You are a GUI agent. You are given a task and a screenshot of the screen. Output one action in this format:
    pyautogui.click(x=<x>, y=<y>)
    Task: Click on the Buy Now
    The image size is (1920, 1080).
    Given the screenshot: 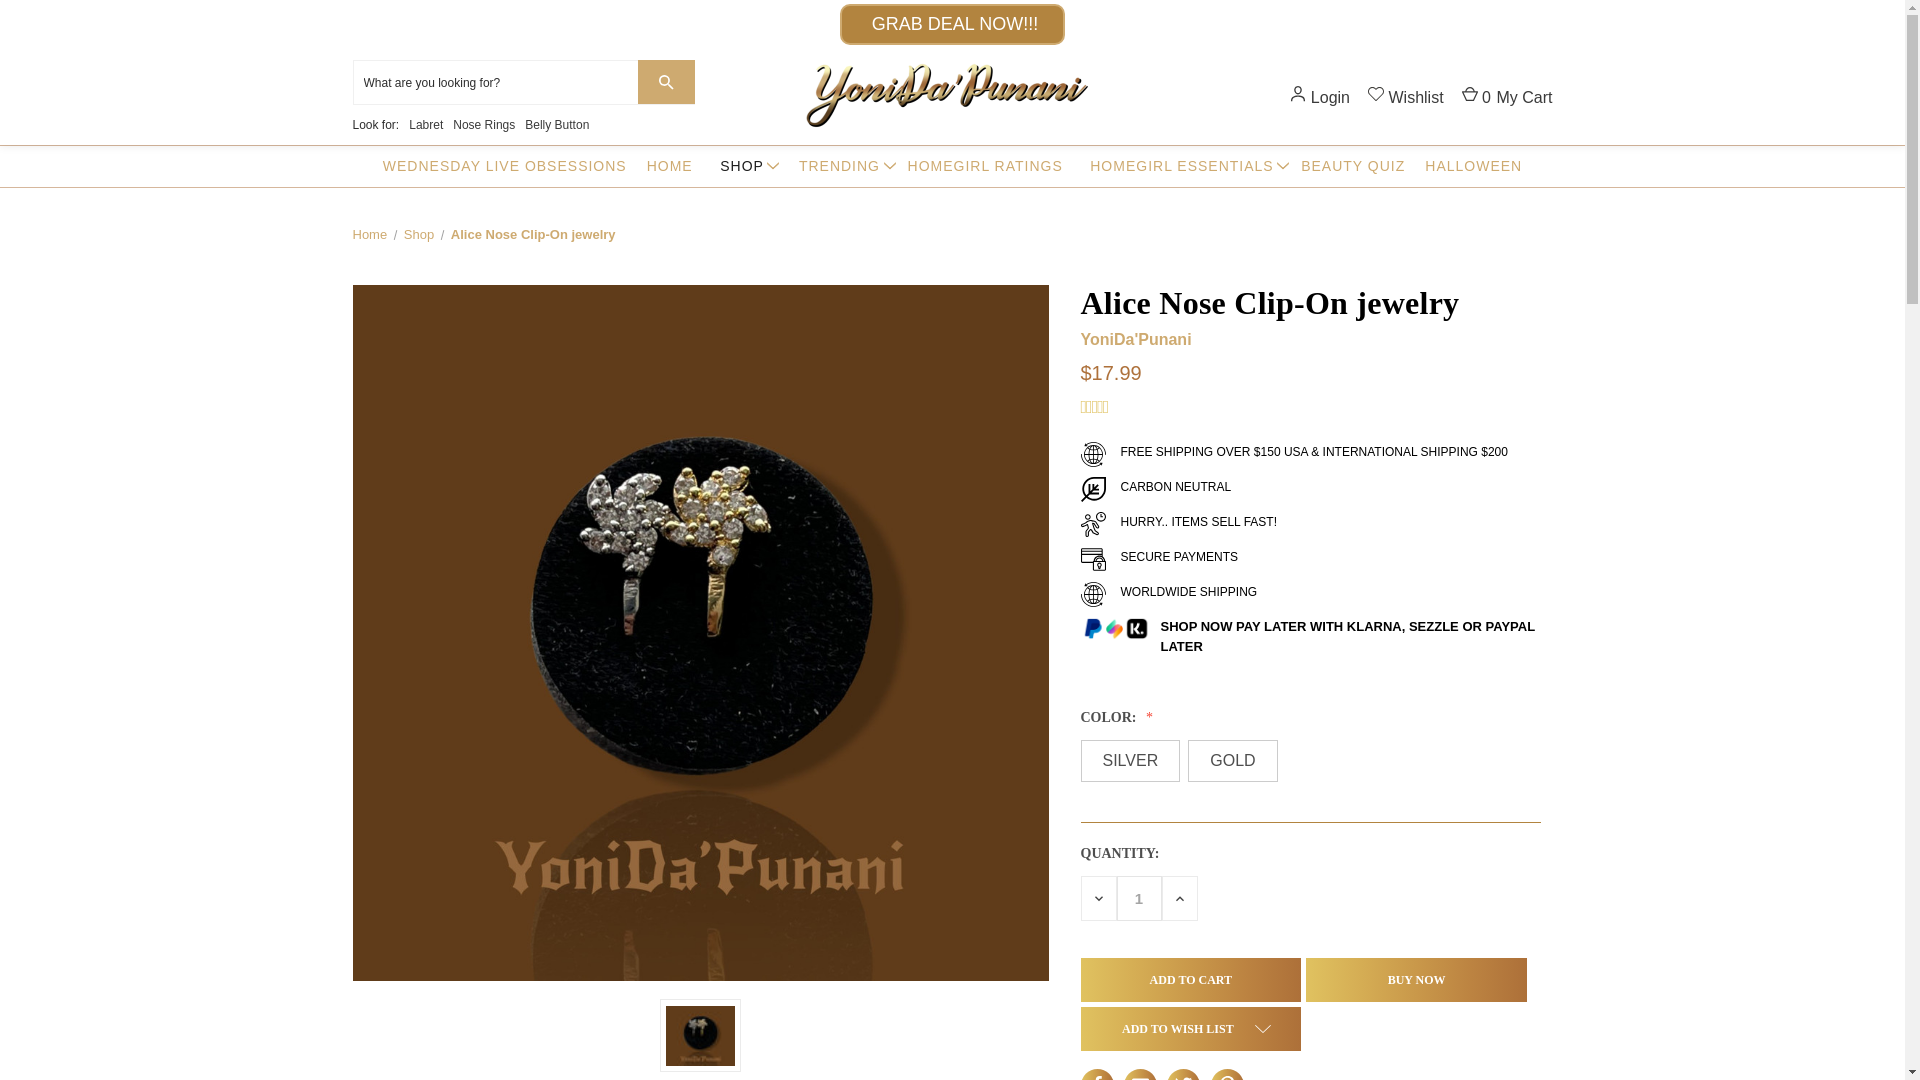 What is the action you would take?
    pyautogui.click(x=1416, y=980)
    